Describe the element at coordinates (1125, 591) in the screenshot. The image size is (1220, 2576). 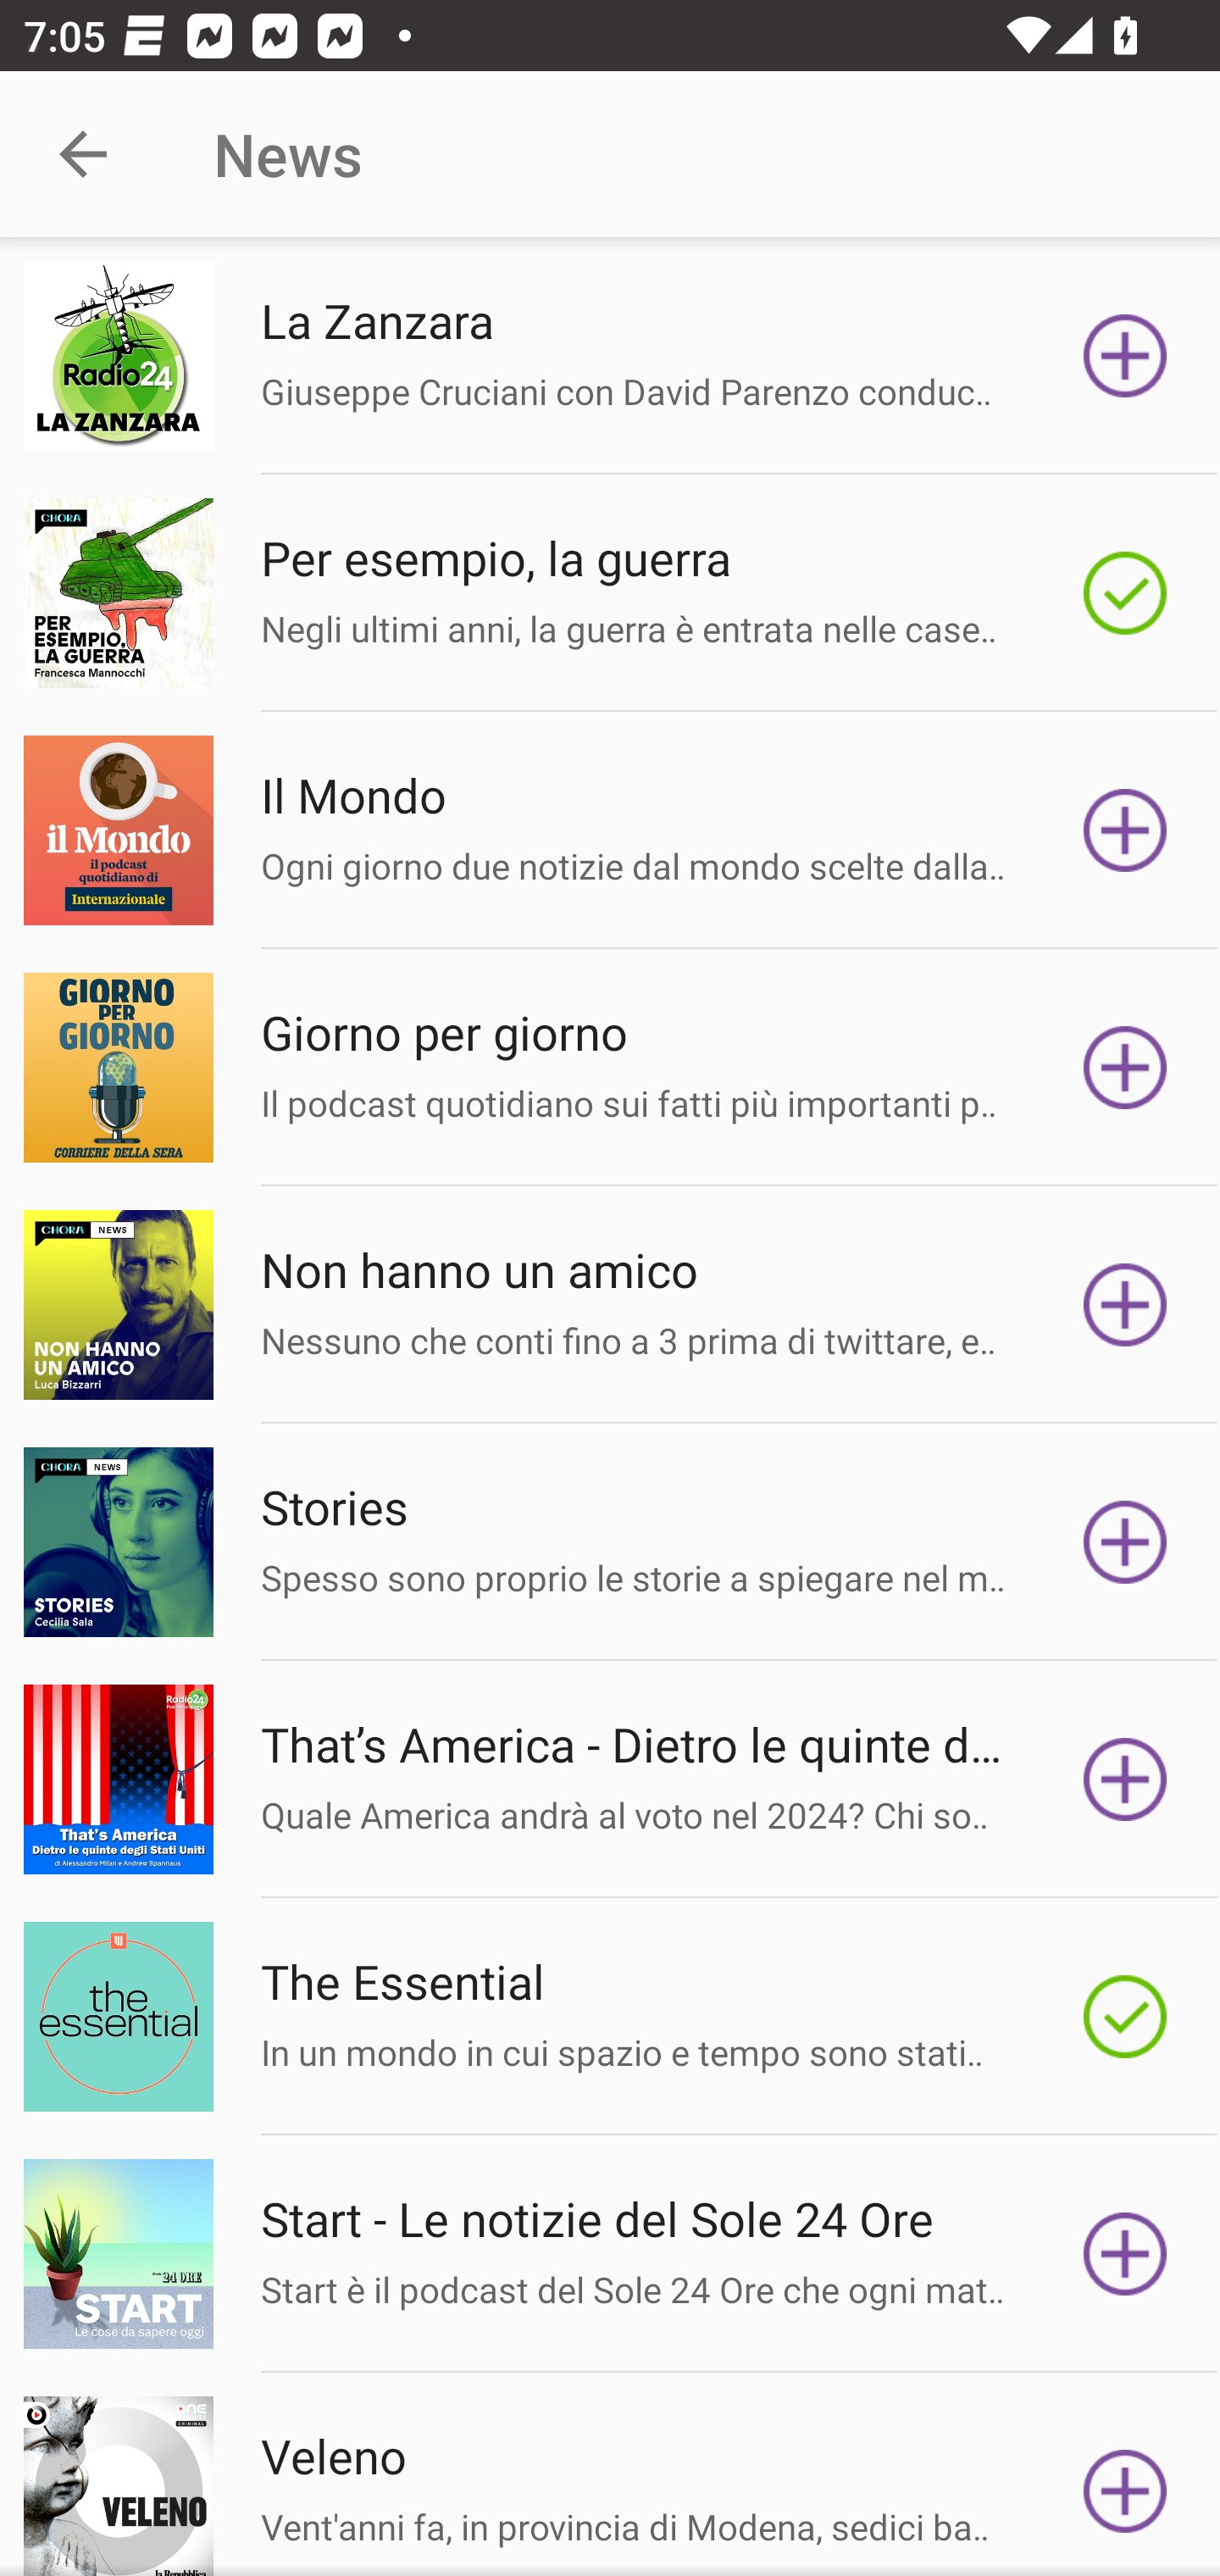
I see `Subscribed` at that location.